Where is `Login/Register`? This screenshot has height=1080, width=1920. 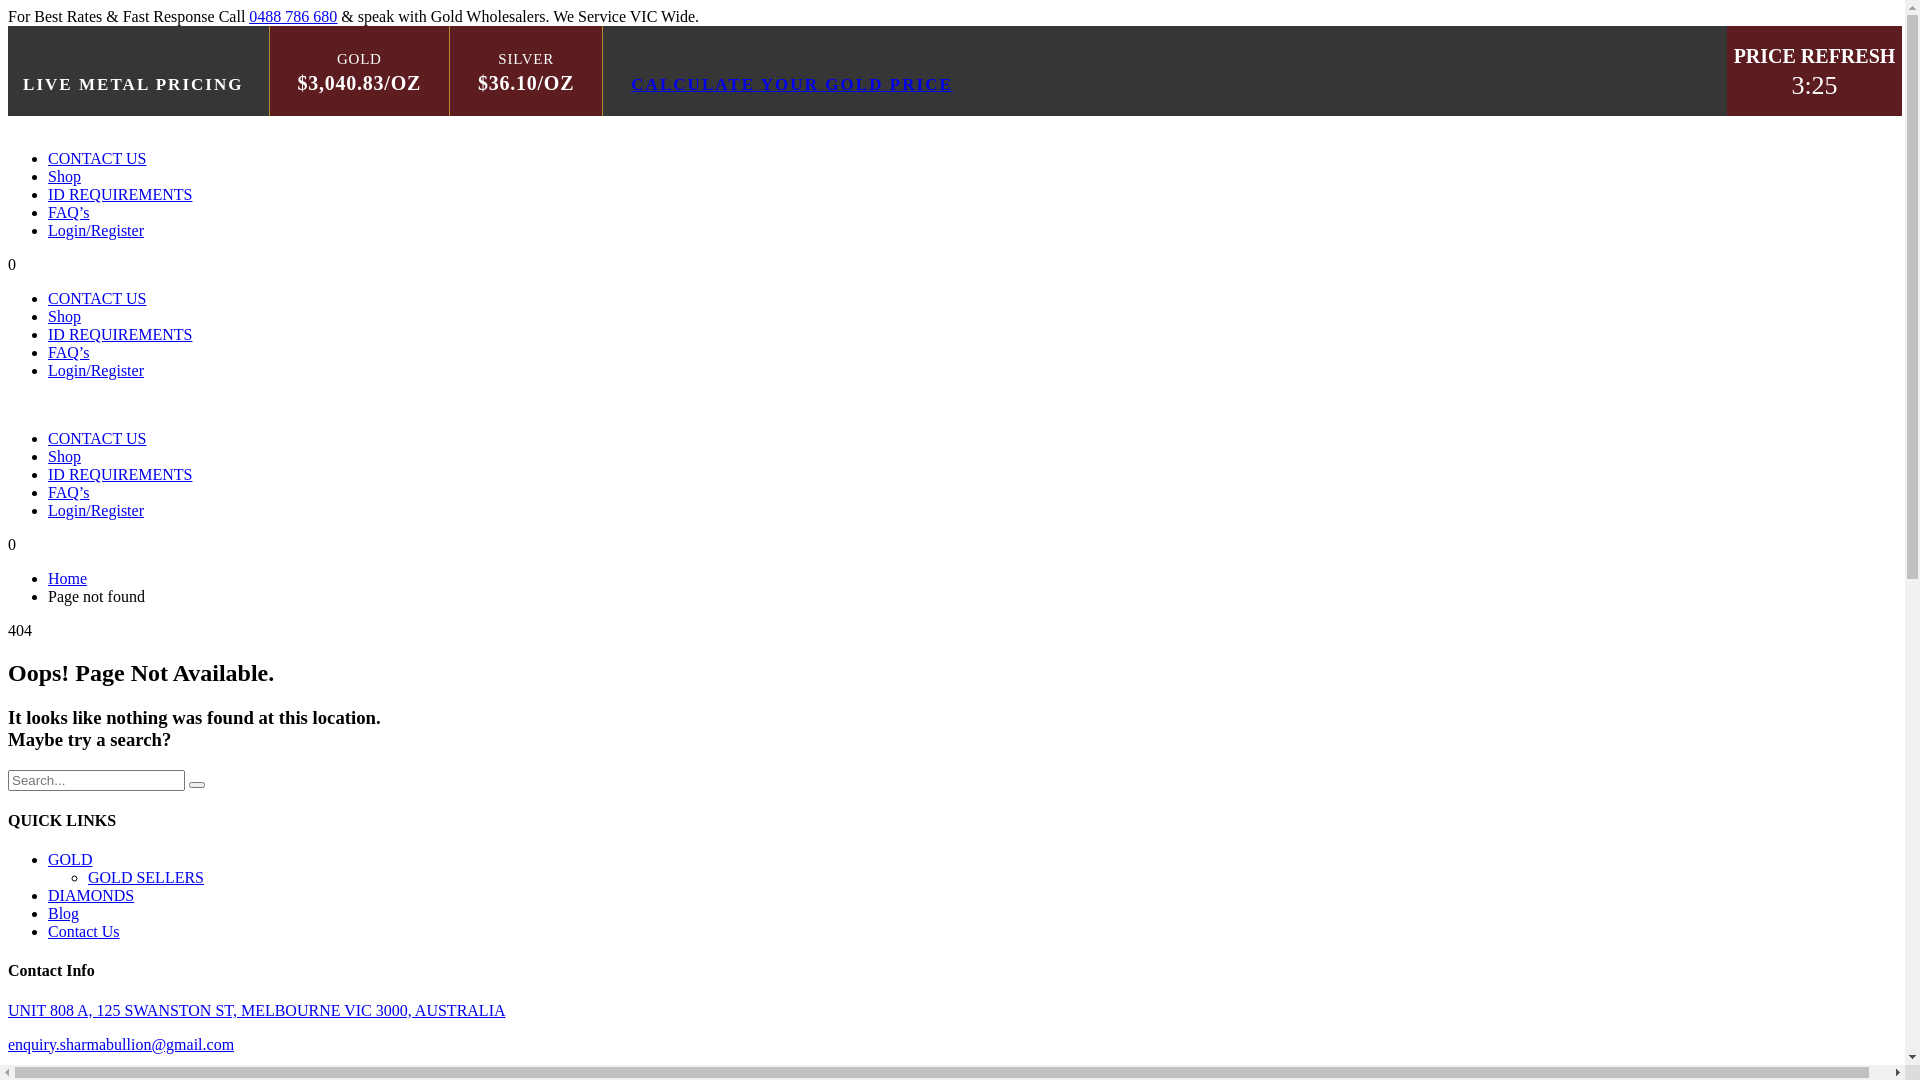 Login/Register is located at coordinates (96, 510).